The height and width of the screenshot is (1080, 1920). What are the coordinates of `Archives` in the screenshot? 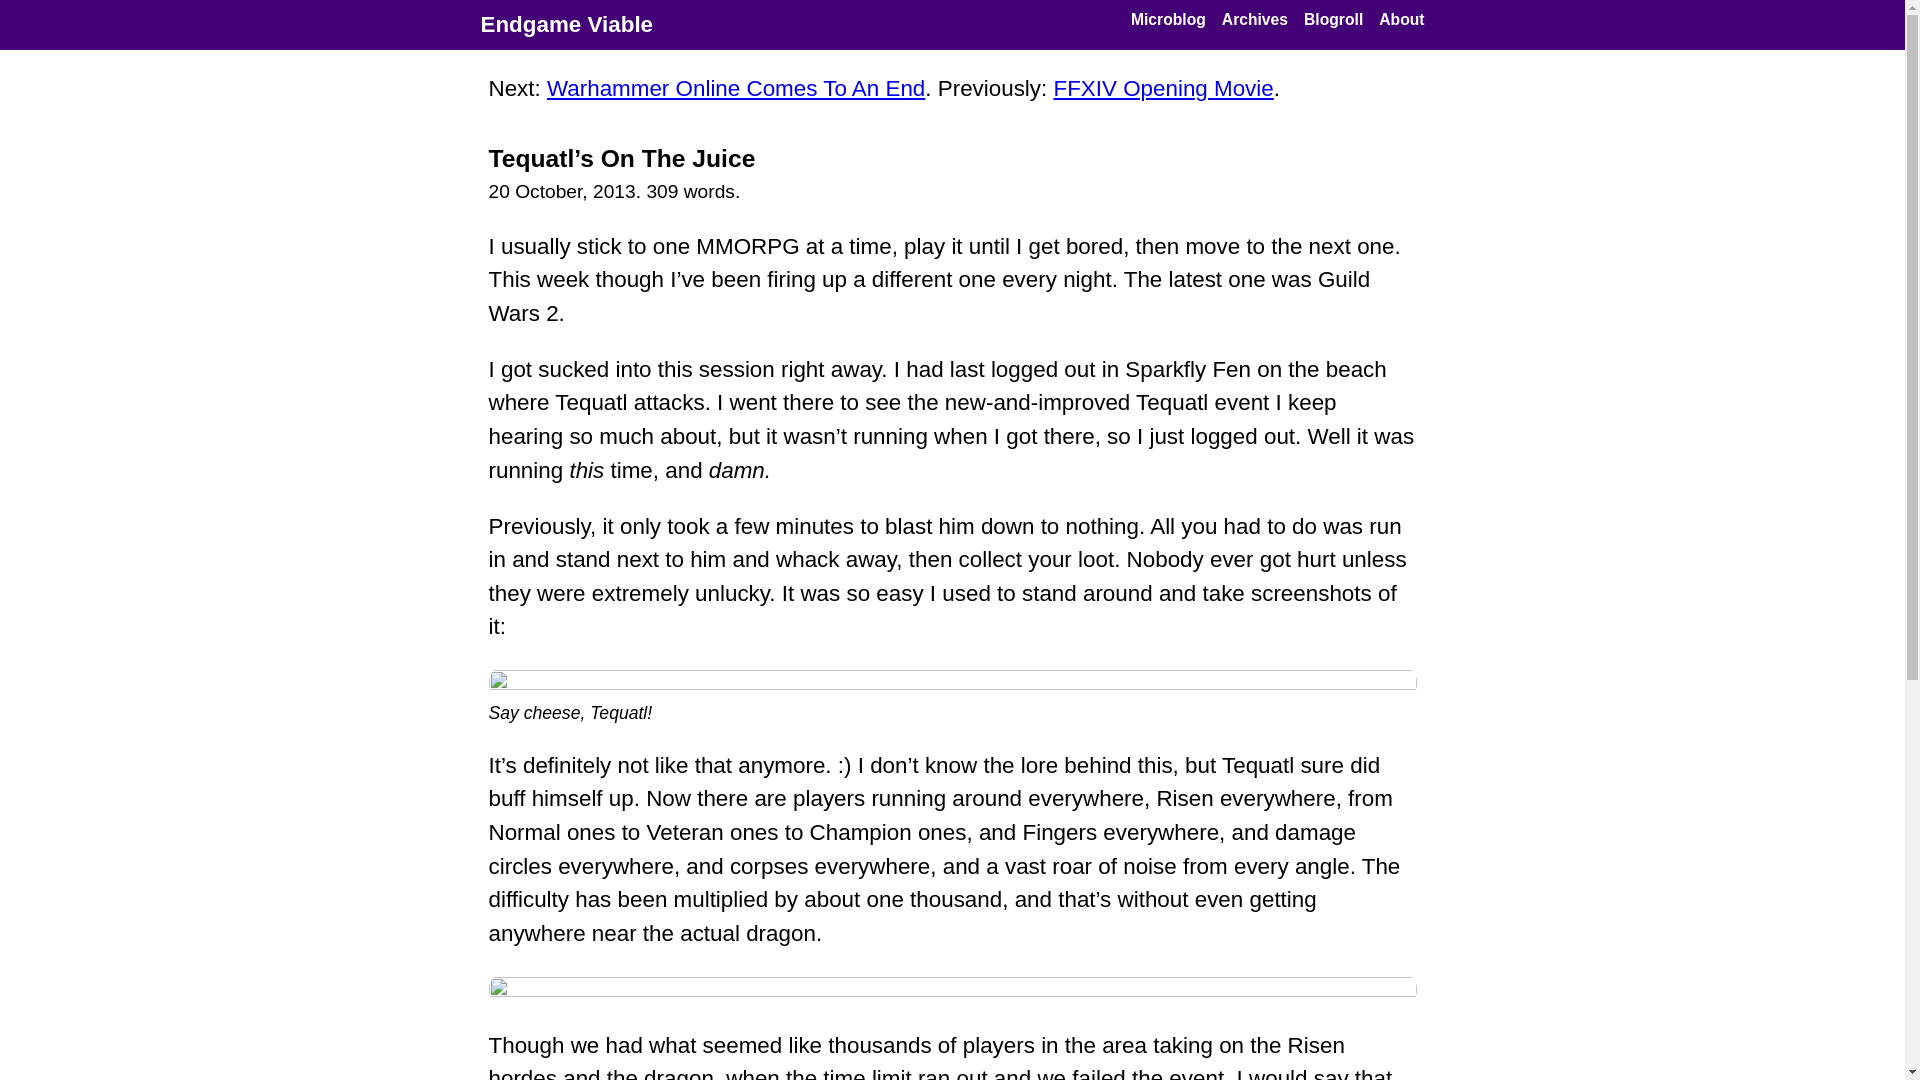 It's located at (1254, 20).